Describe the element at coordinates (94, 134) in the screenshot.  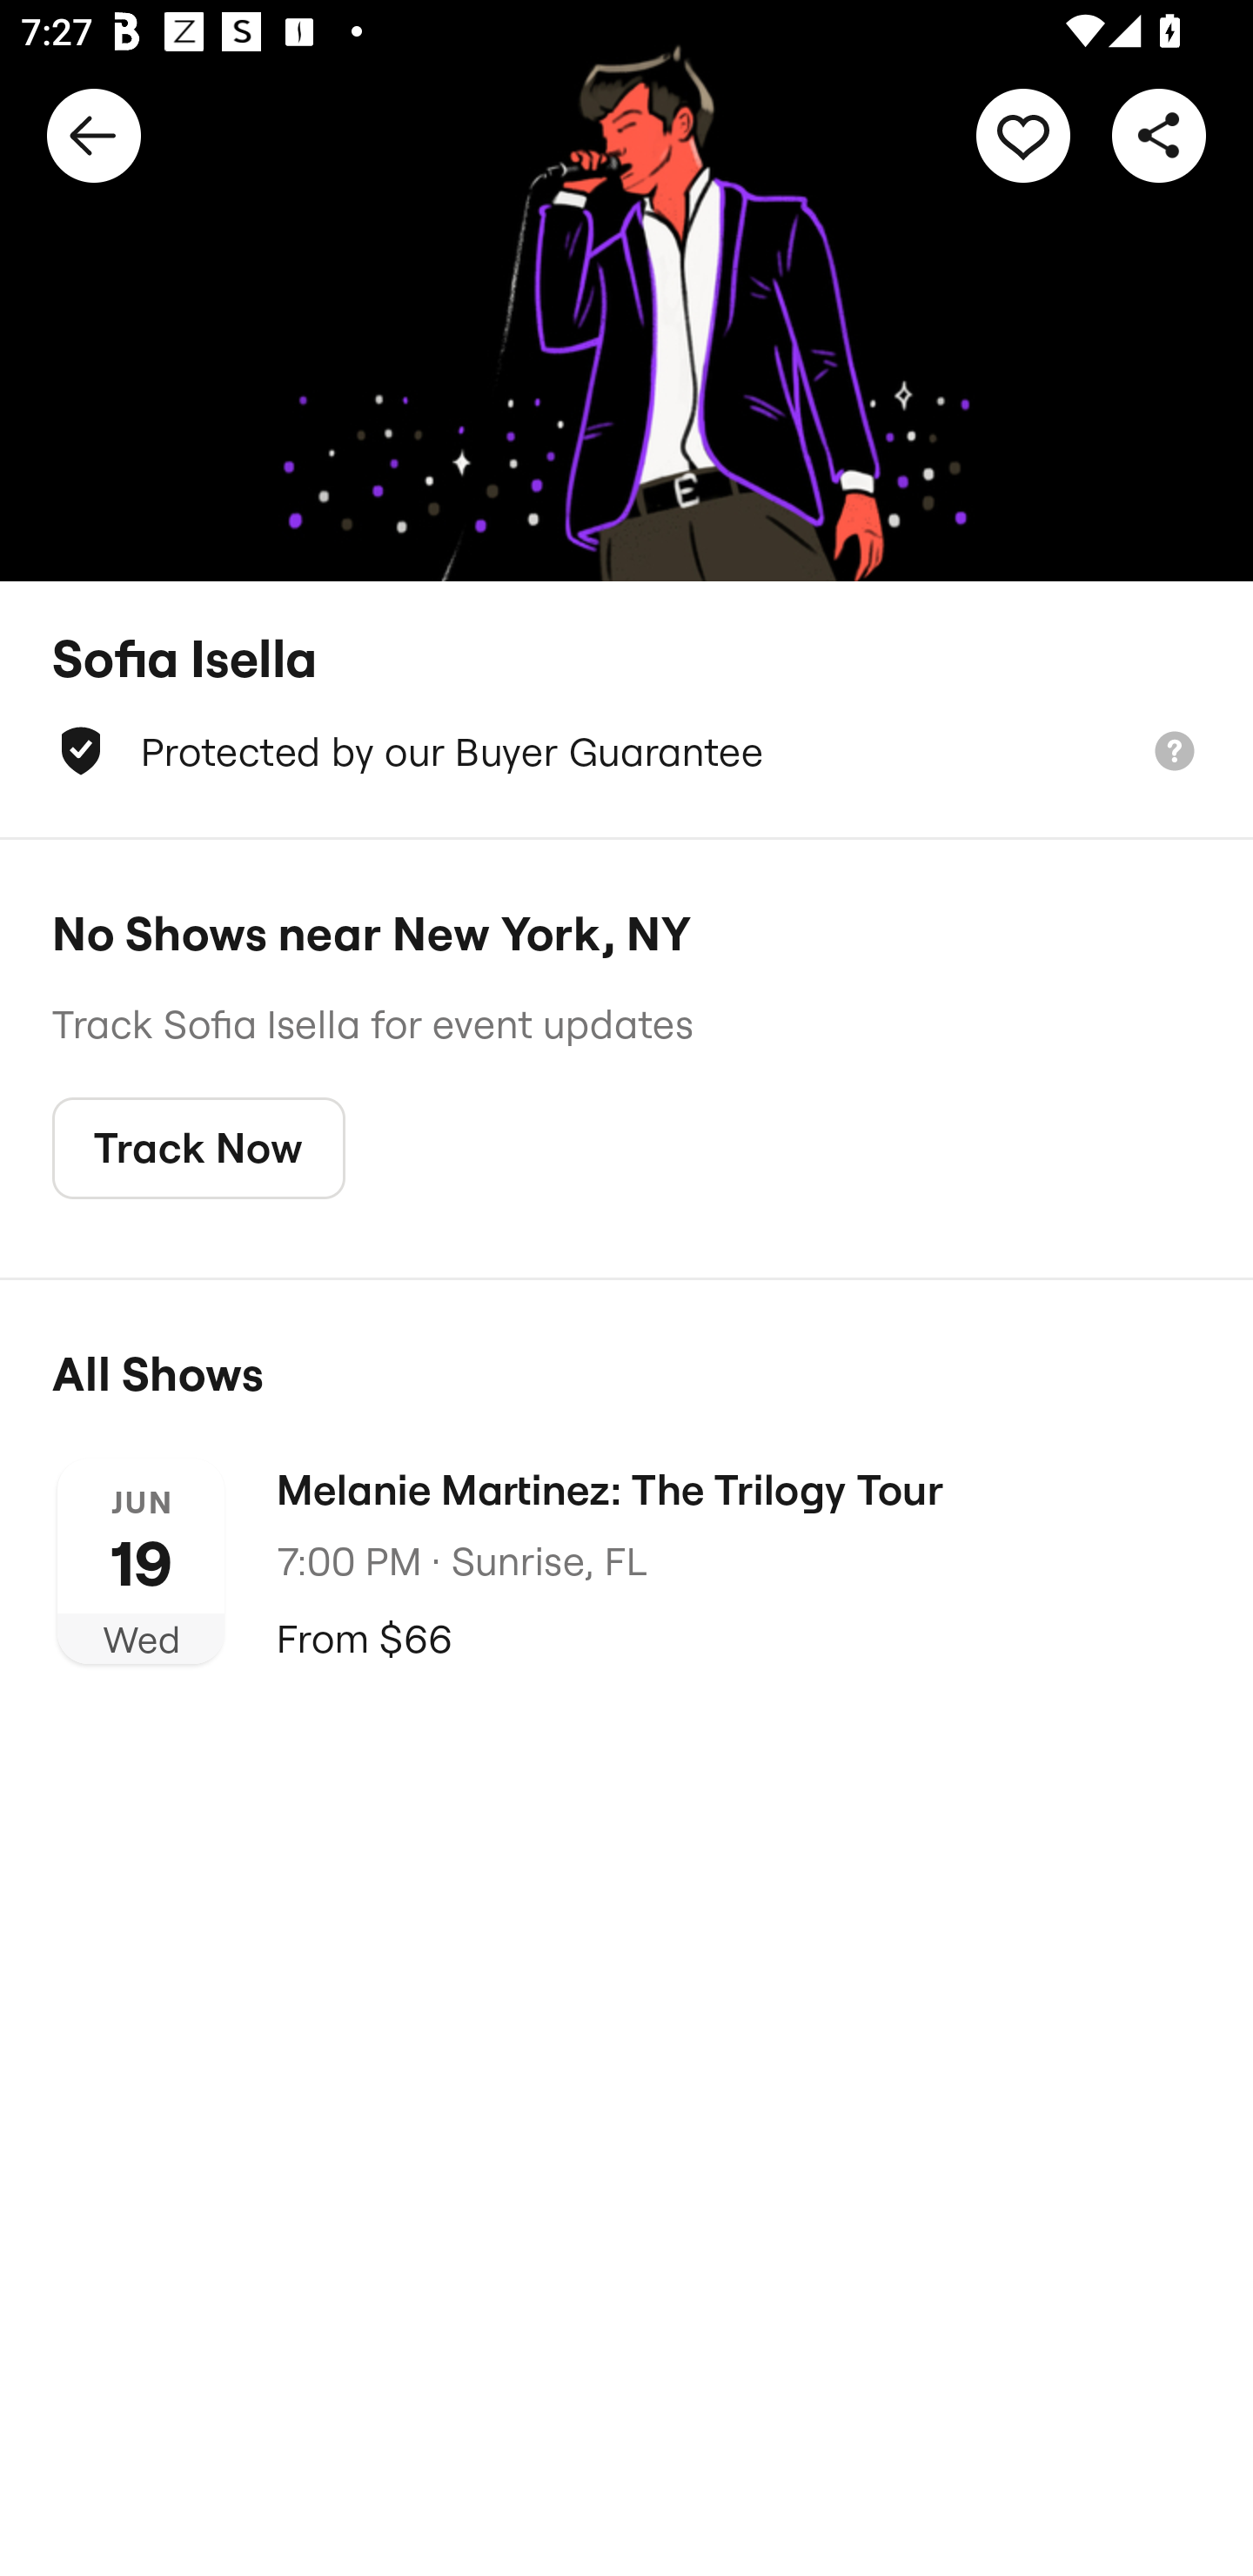
I see `Back` at that location.